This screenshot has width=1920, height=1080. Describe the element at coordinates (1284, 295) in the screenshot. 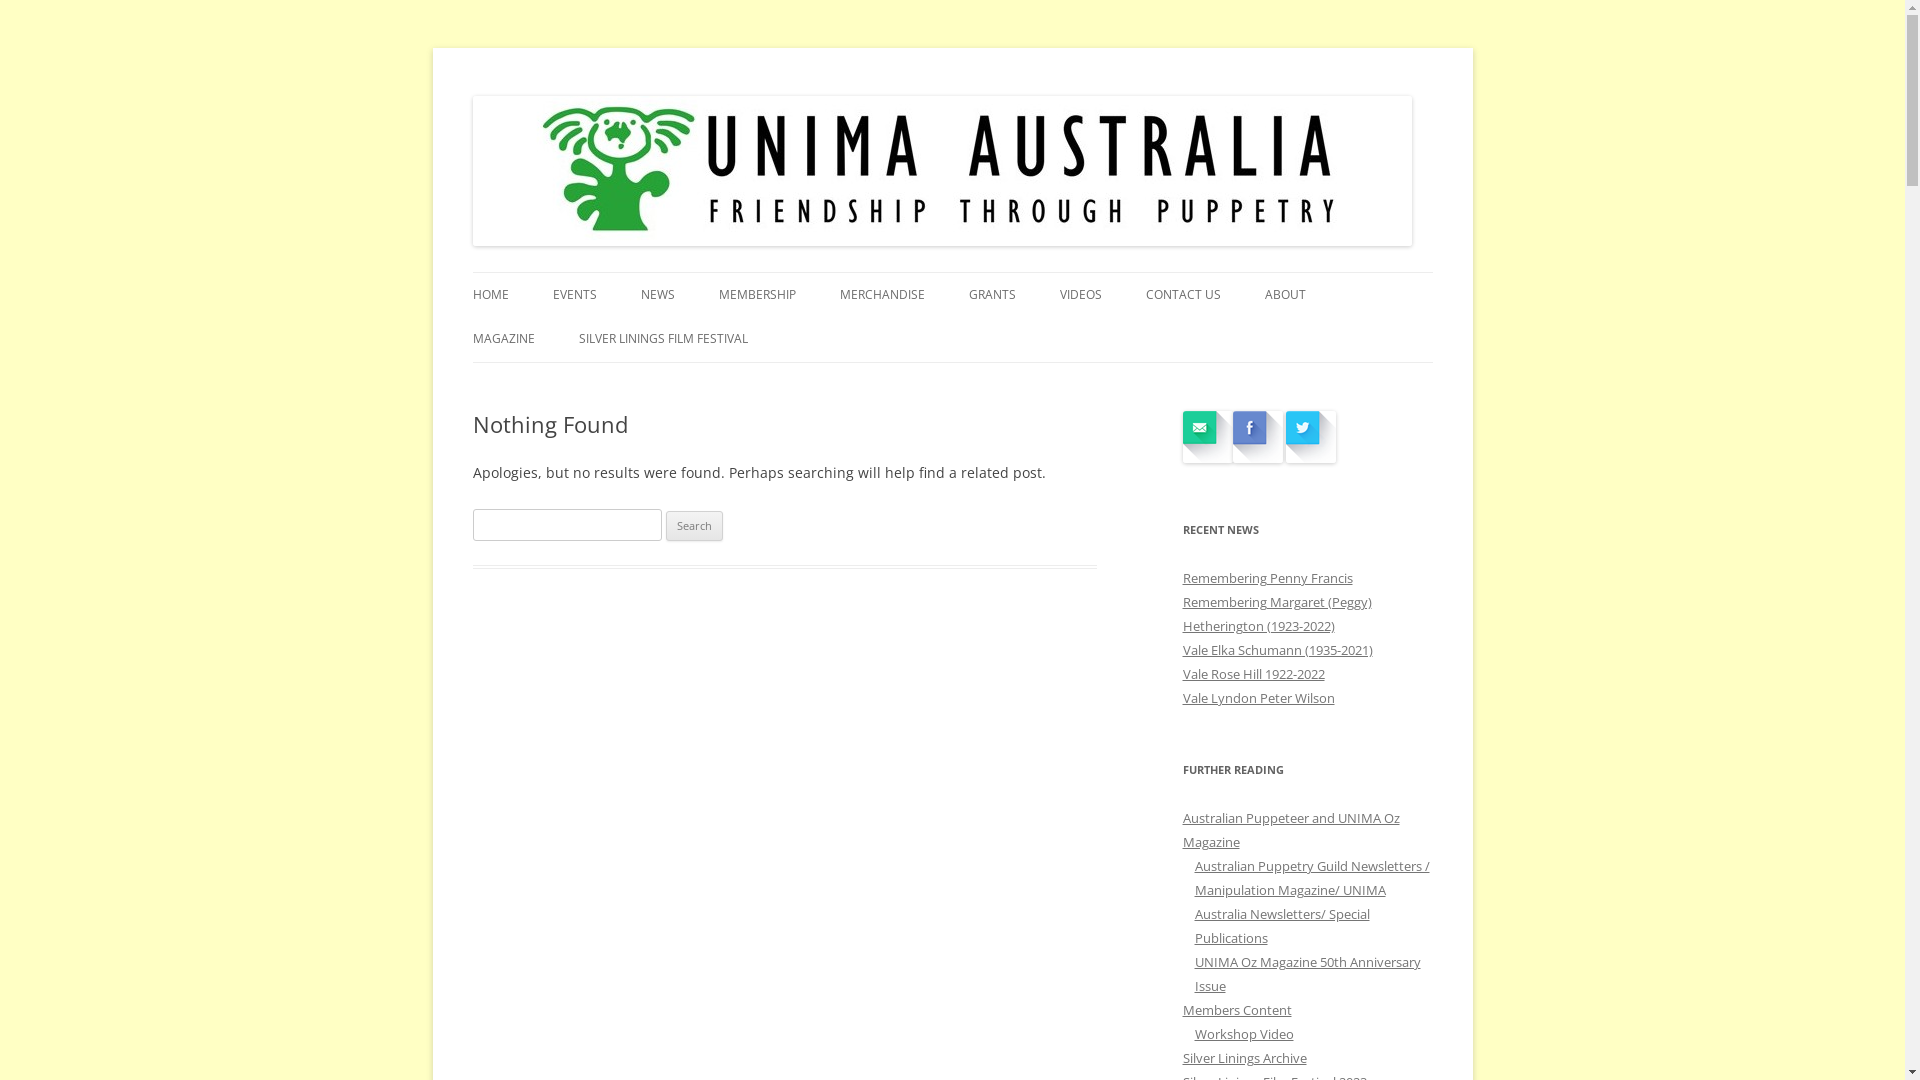

I see `ABOUT` at that location.